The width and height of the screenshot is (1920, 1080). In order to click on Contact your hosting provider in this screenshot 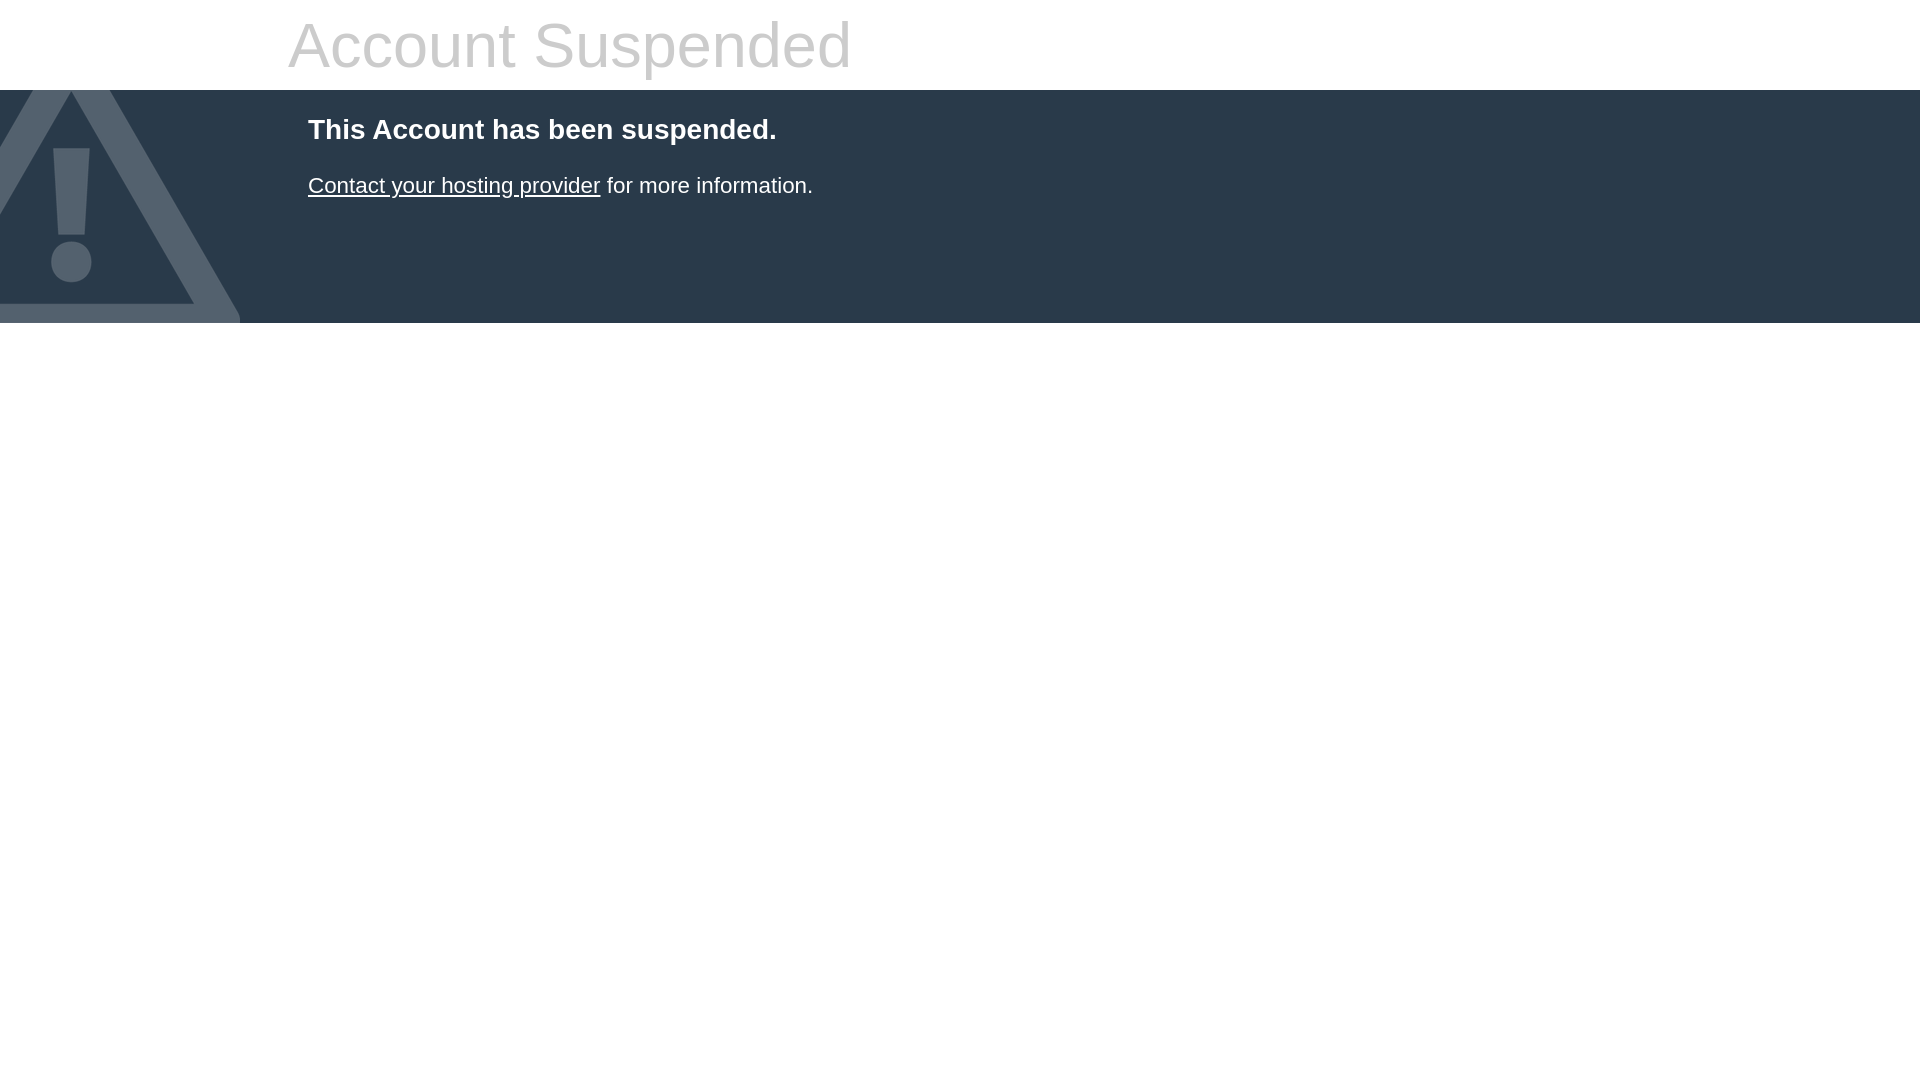, I will do `click(454, 186)`.